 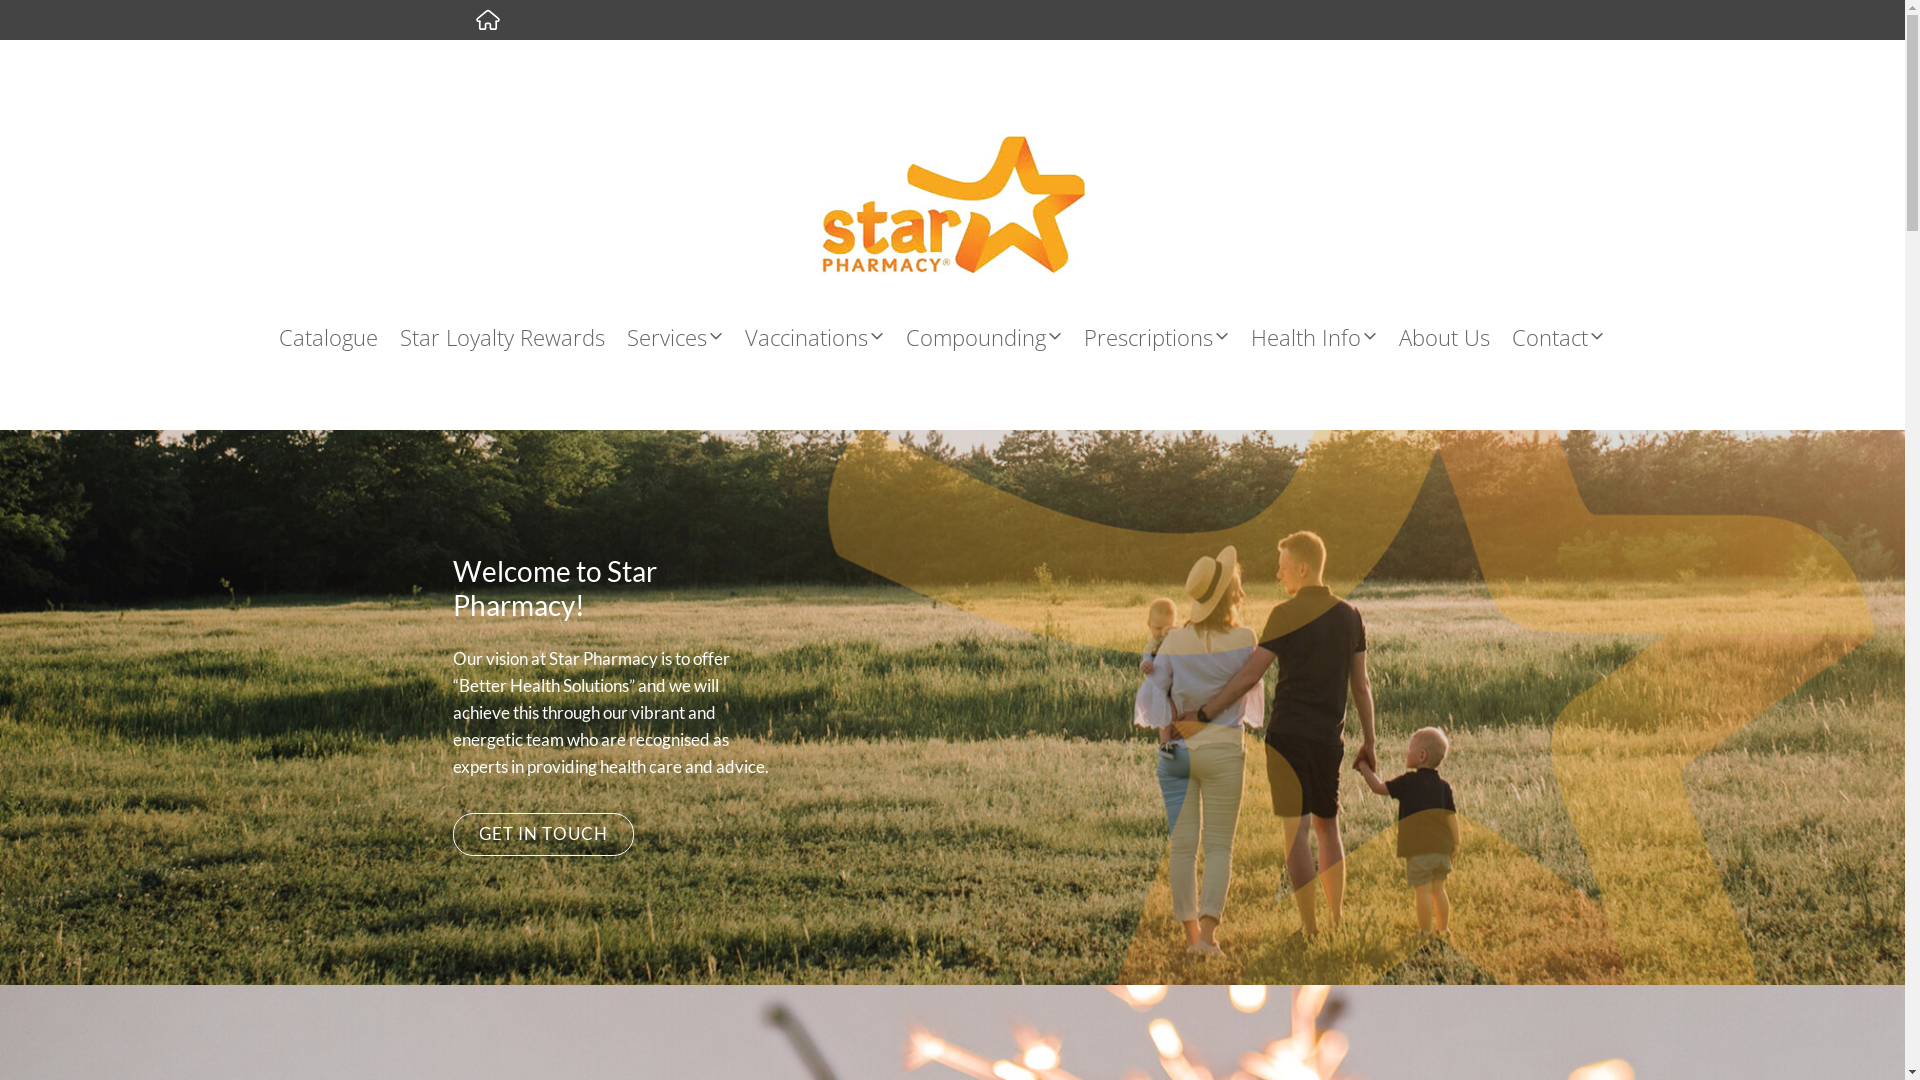 What do you see at coordinates (1168, 337) in the screenshot?
I see `Prescriptions` at bounding box center [1168, 337].